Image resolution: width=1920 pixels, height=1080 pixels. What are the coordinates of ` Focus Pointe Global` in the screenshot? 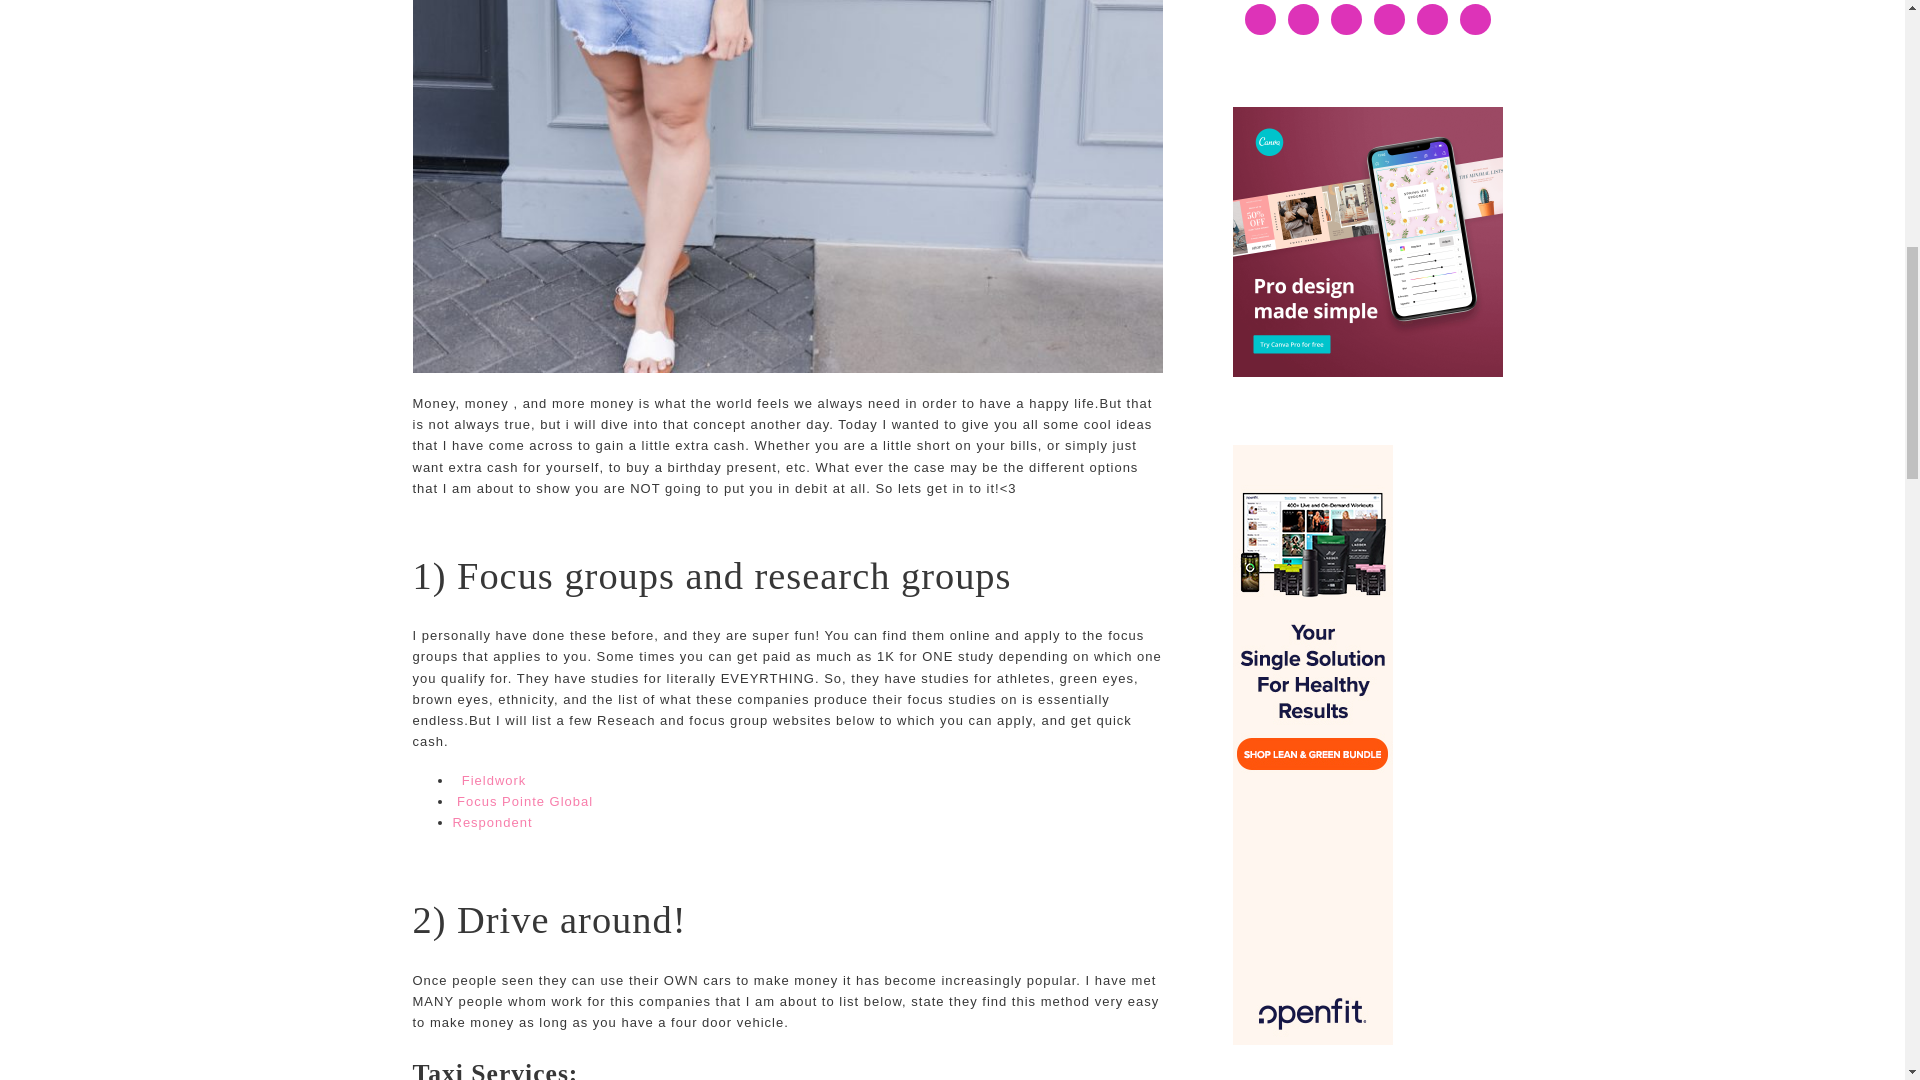 It's located at (522, 800).